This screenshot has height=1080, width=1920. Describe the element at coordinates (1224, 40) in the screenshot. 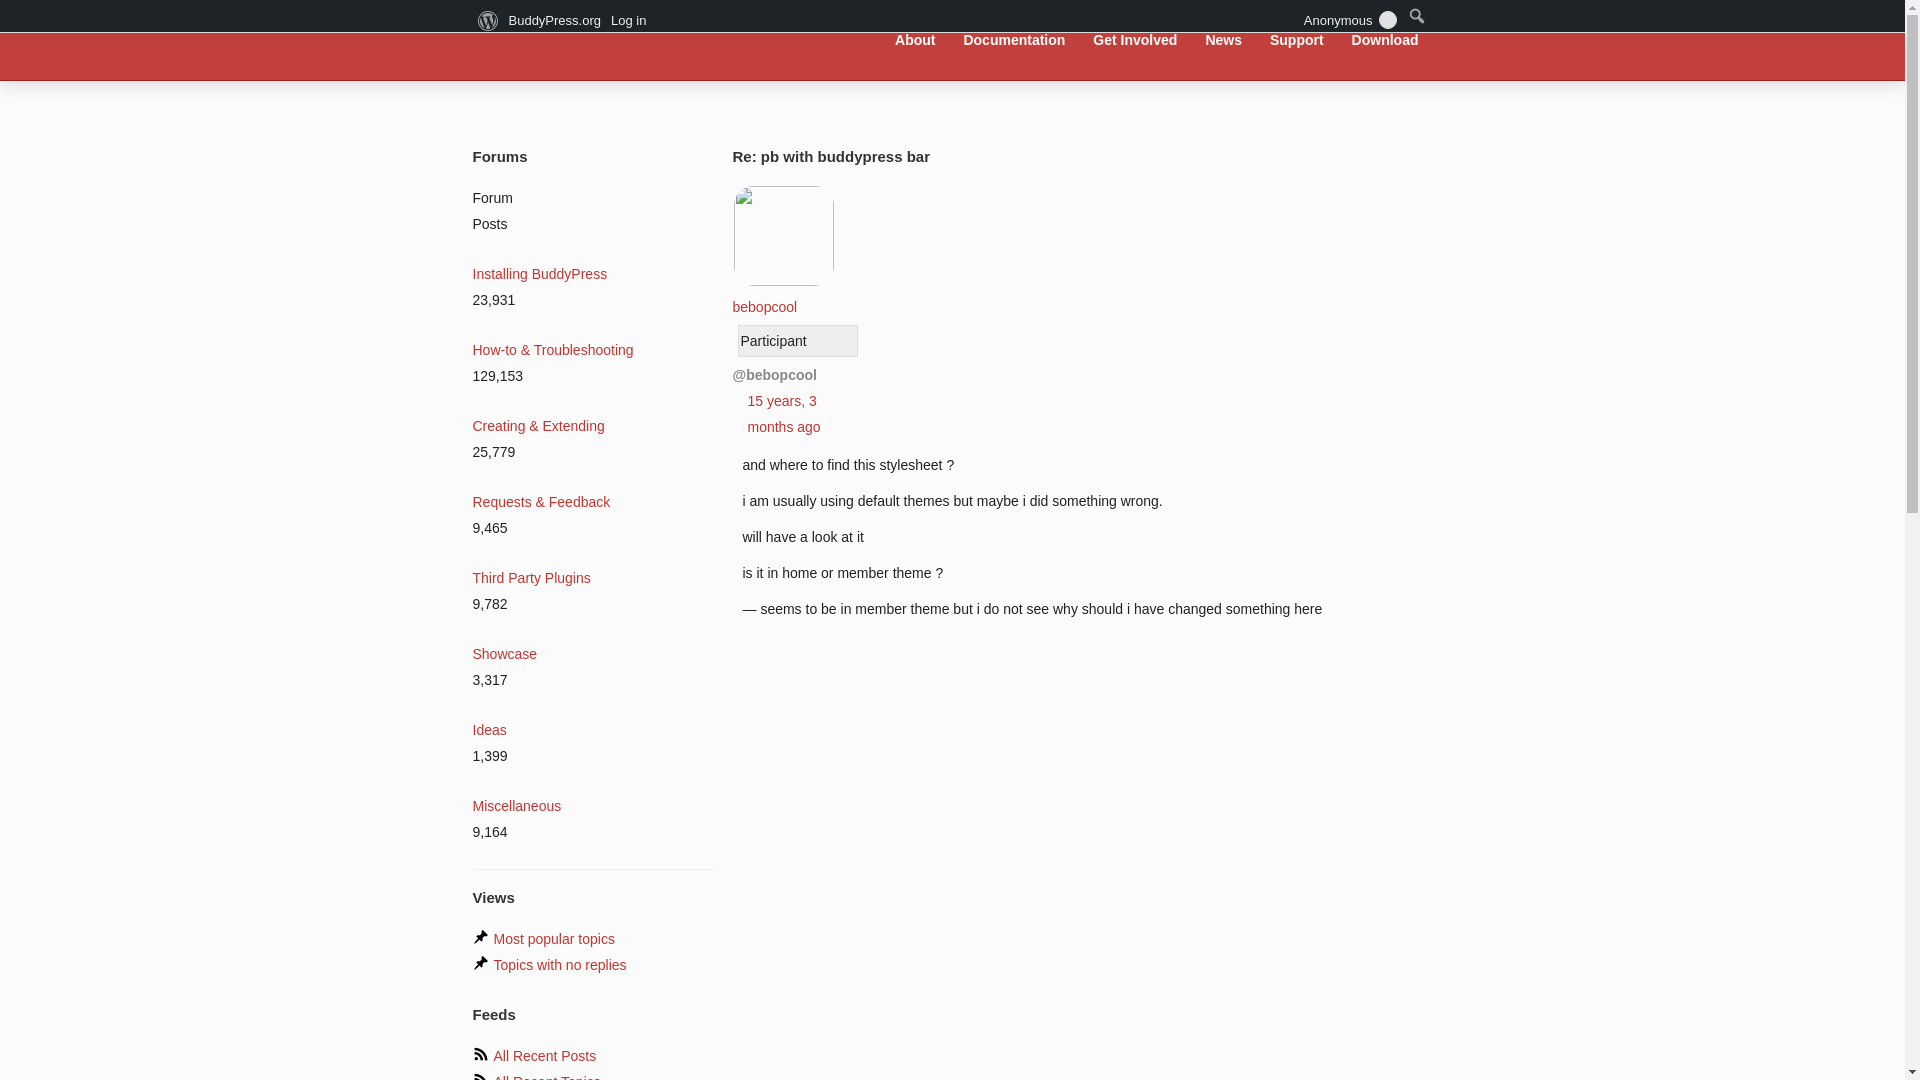

I see `News` at that location.